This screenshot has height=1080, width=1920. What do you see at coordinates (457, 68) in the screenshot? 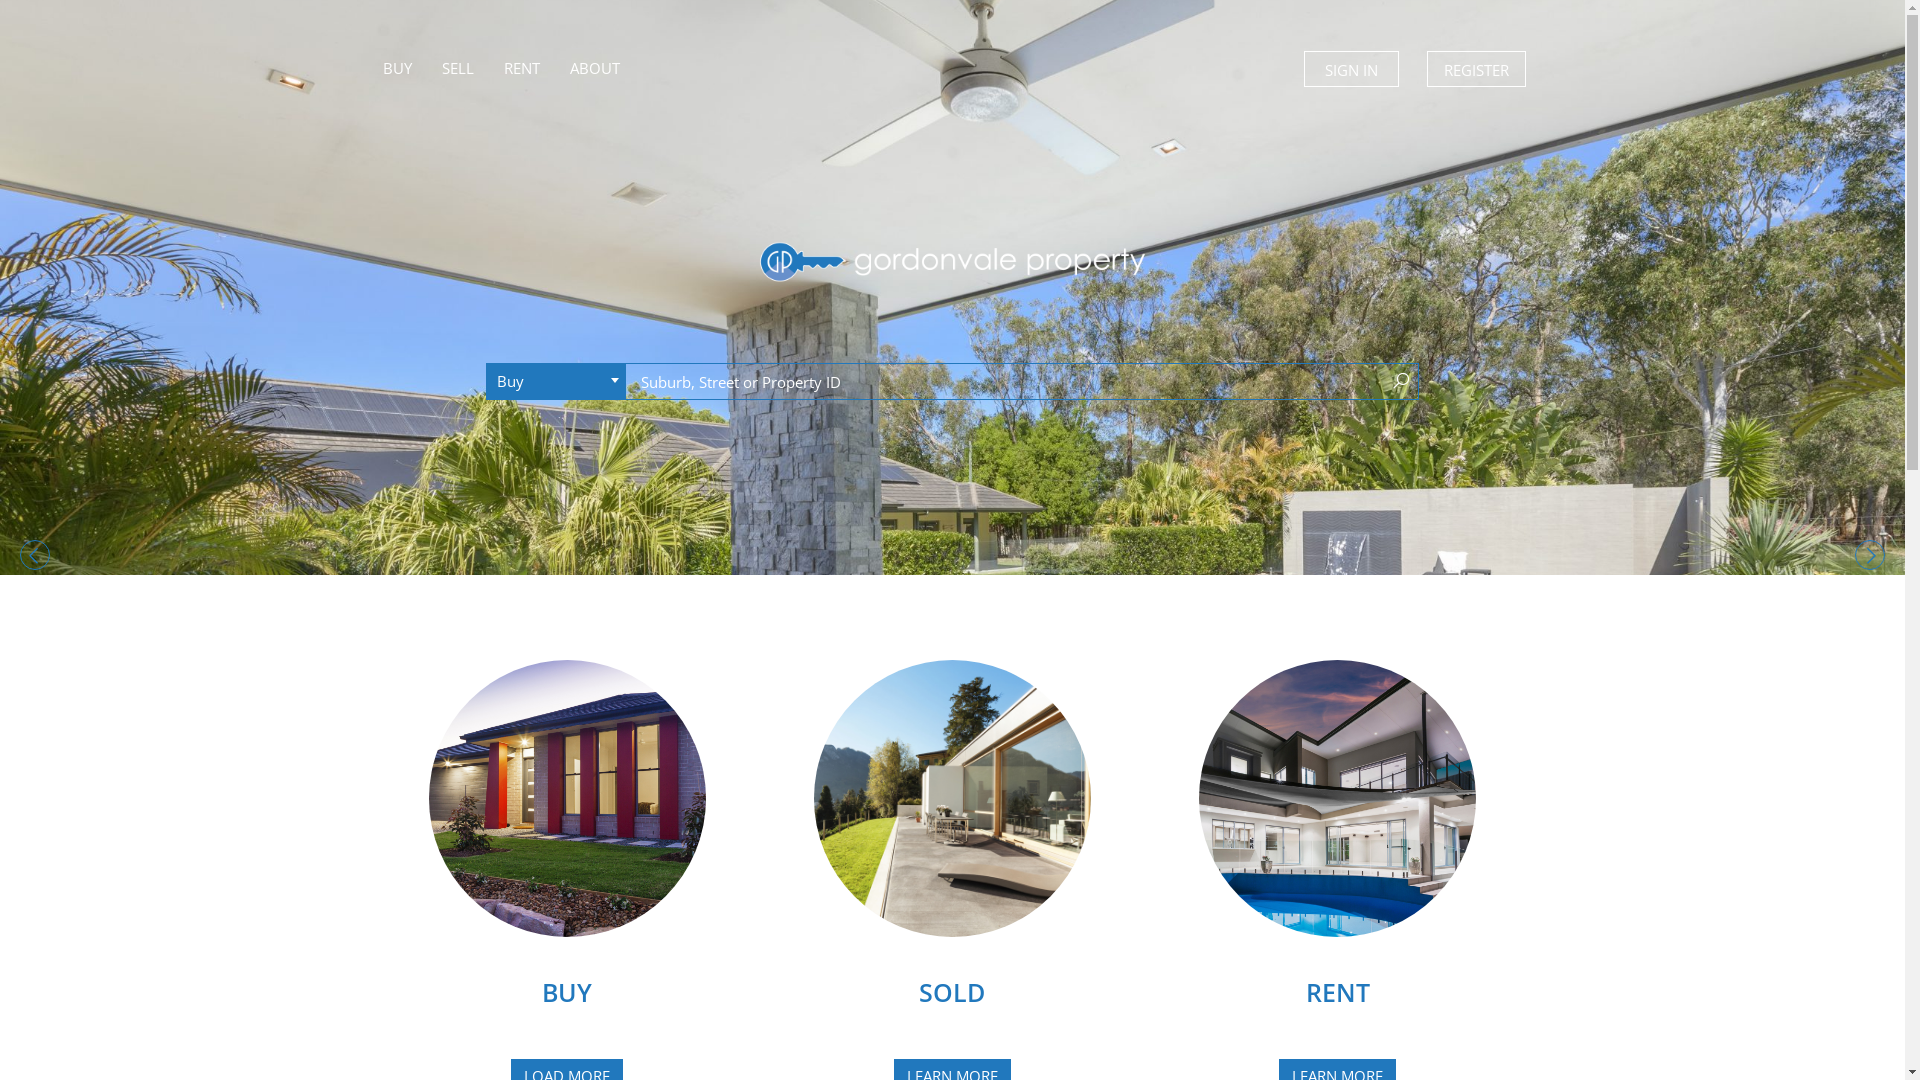
I see `SELL` at bounding box center [457, 68].